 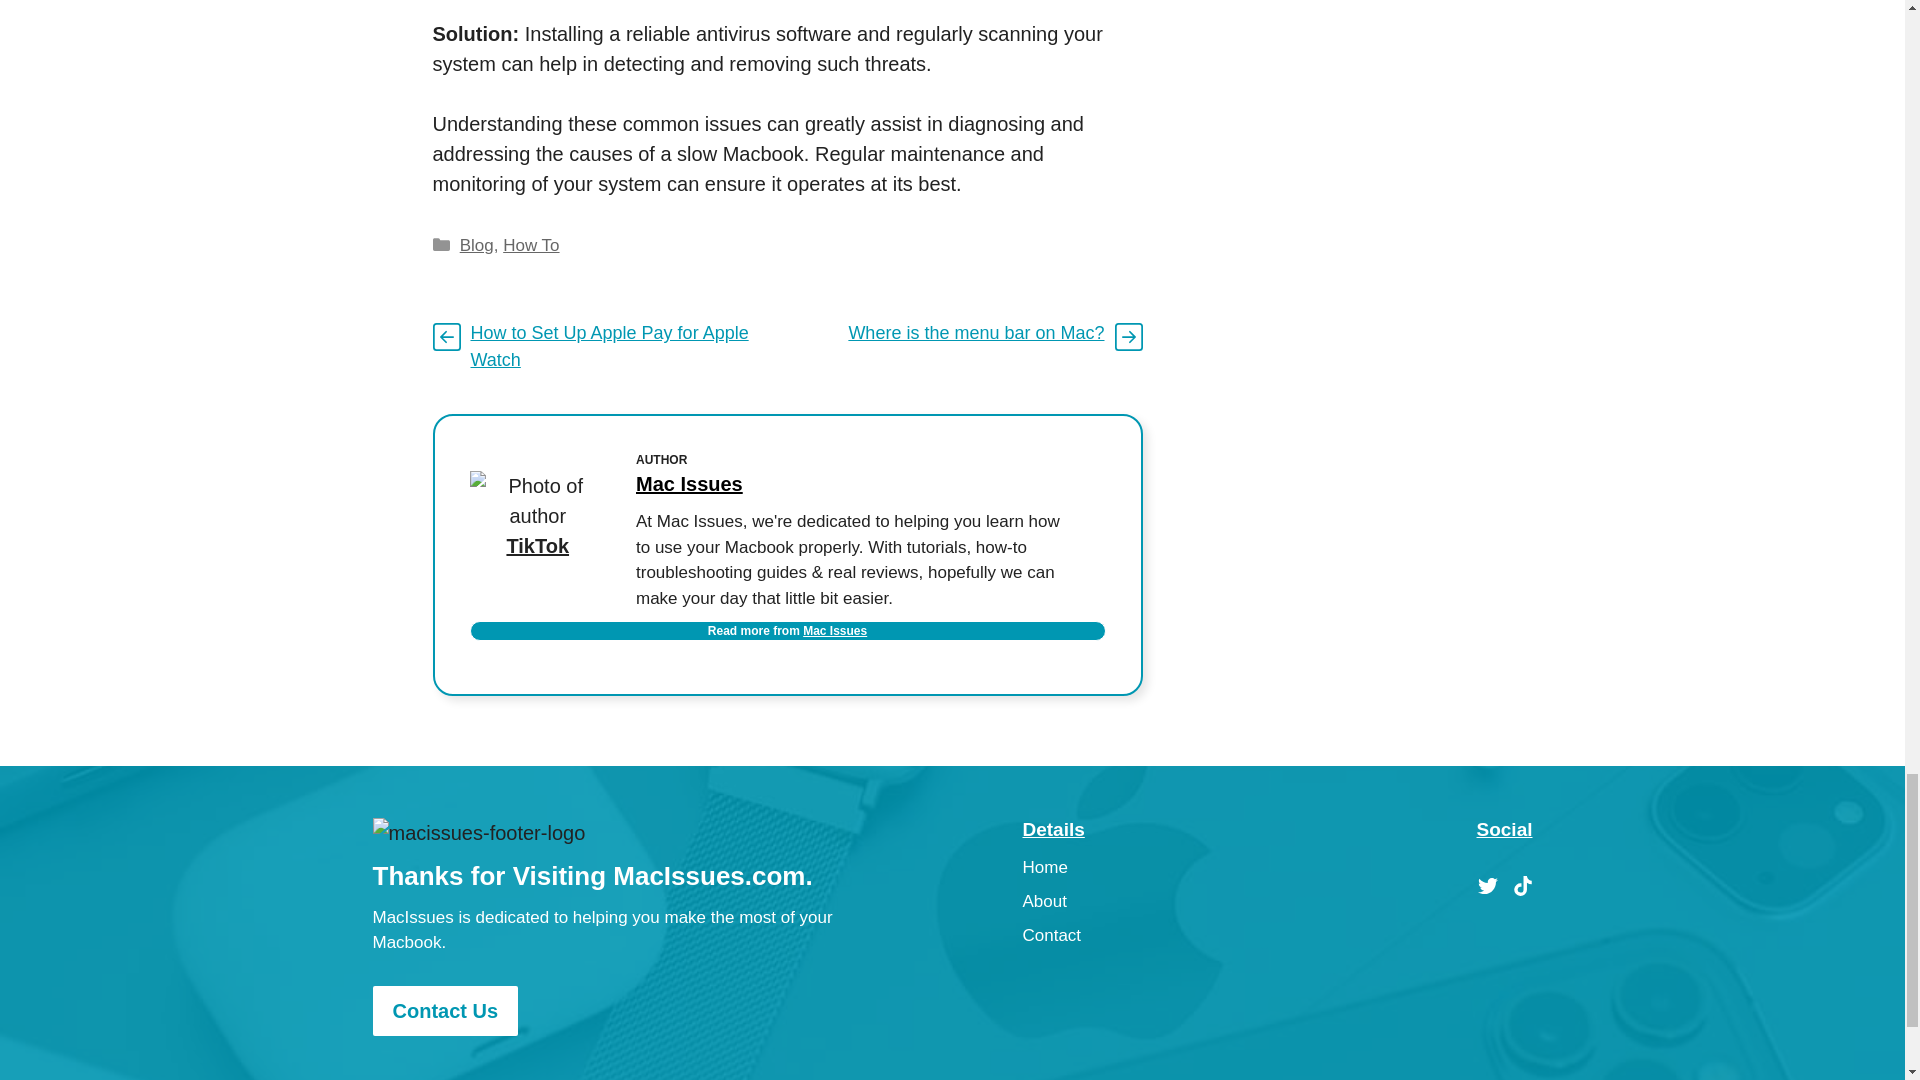 I want to click on How to Set Up Apple Pay for Apple Watch, so click(x=609, y=346).